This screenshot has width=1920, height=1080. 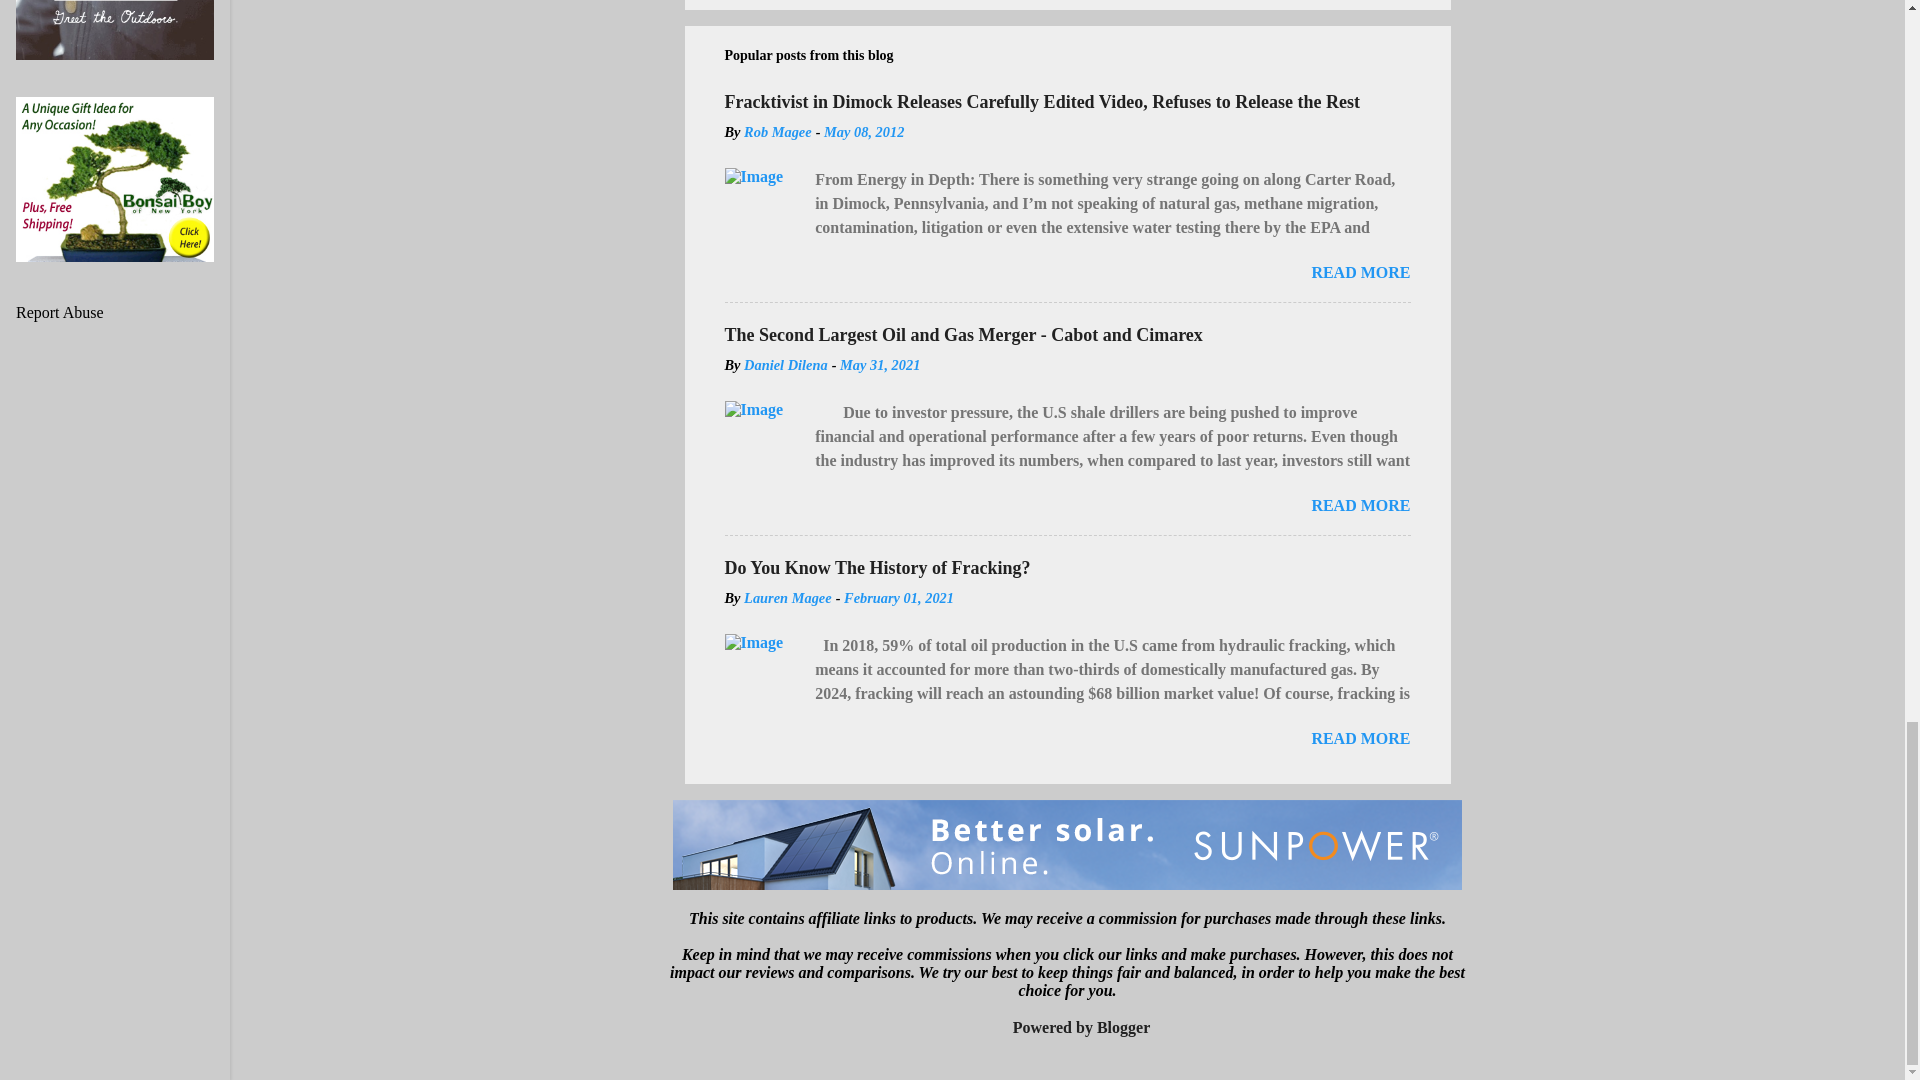 What do you see at coordinates (778, 132) in the screenshot?
I see `author profile` at bounding box center [778, 132].